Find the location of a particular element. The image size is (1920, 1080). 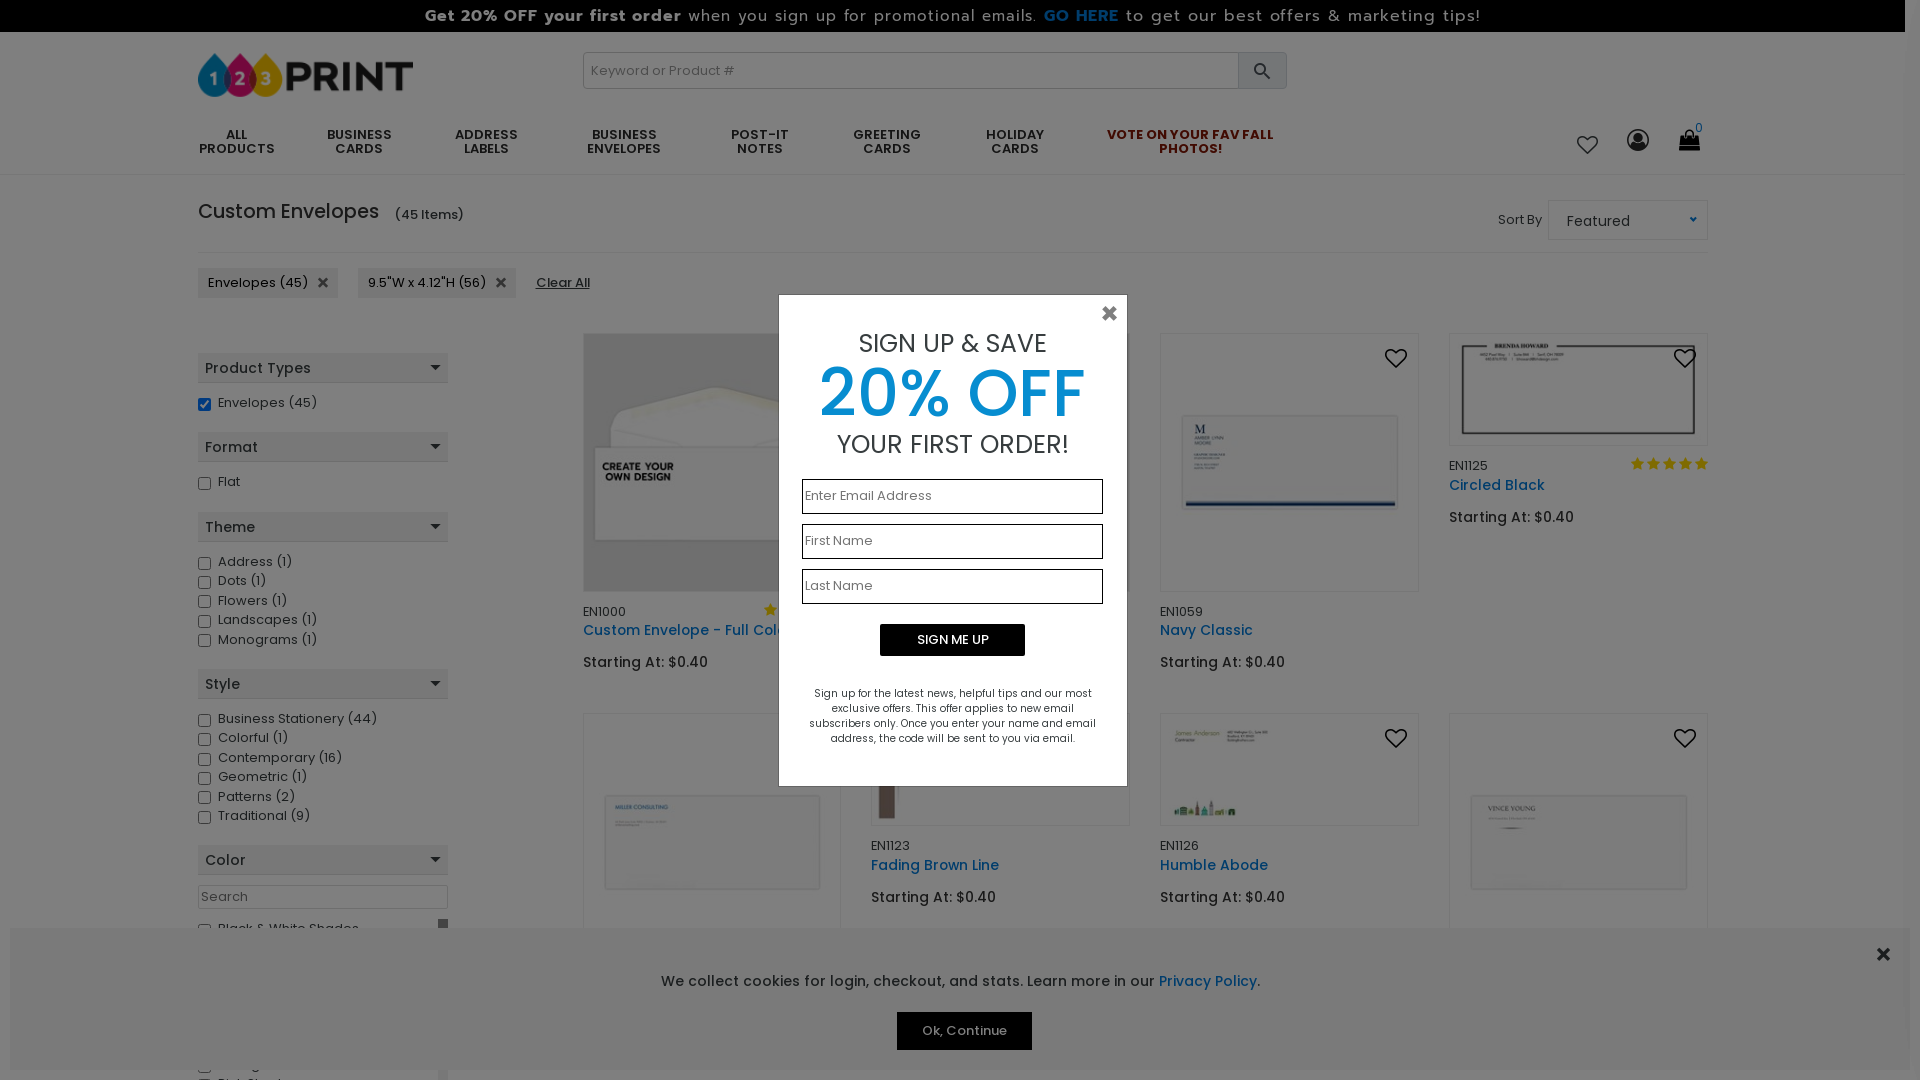

Navy Classic is located at coordinates (1290, 462).